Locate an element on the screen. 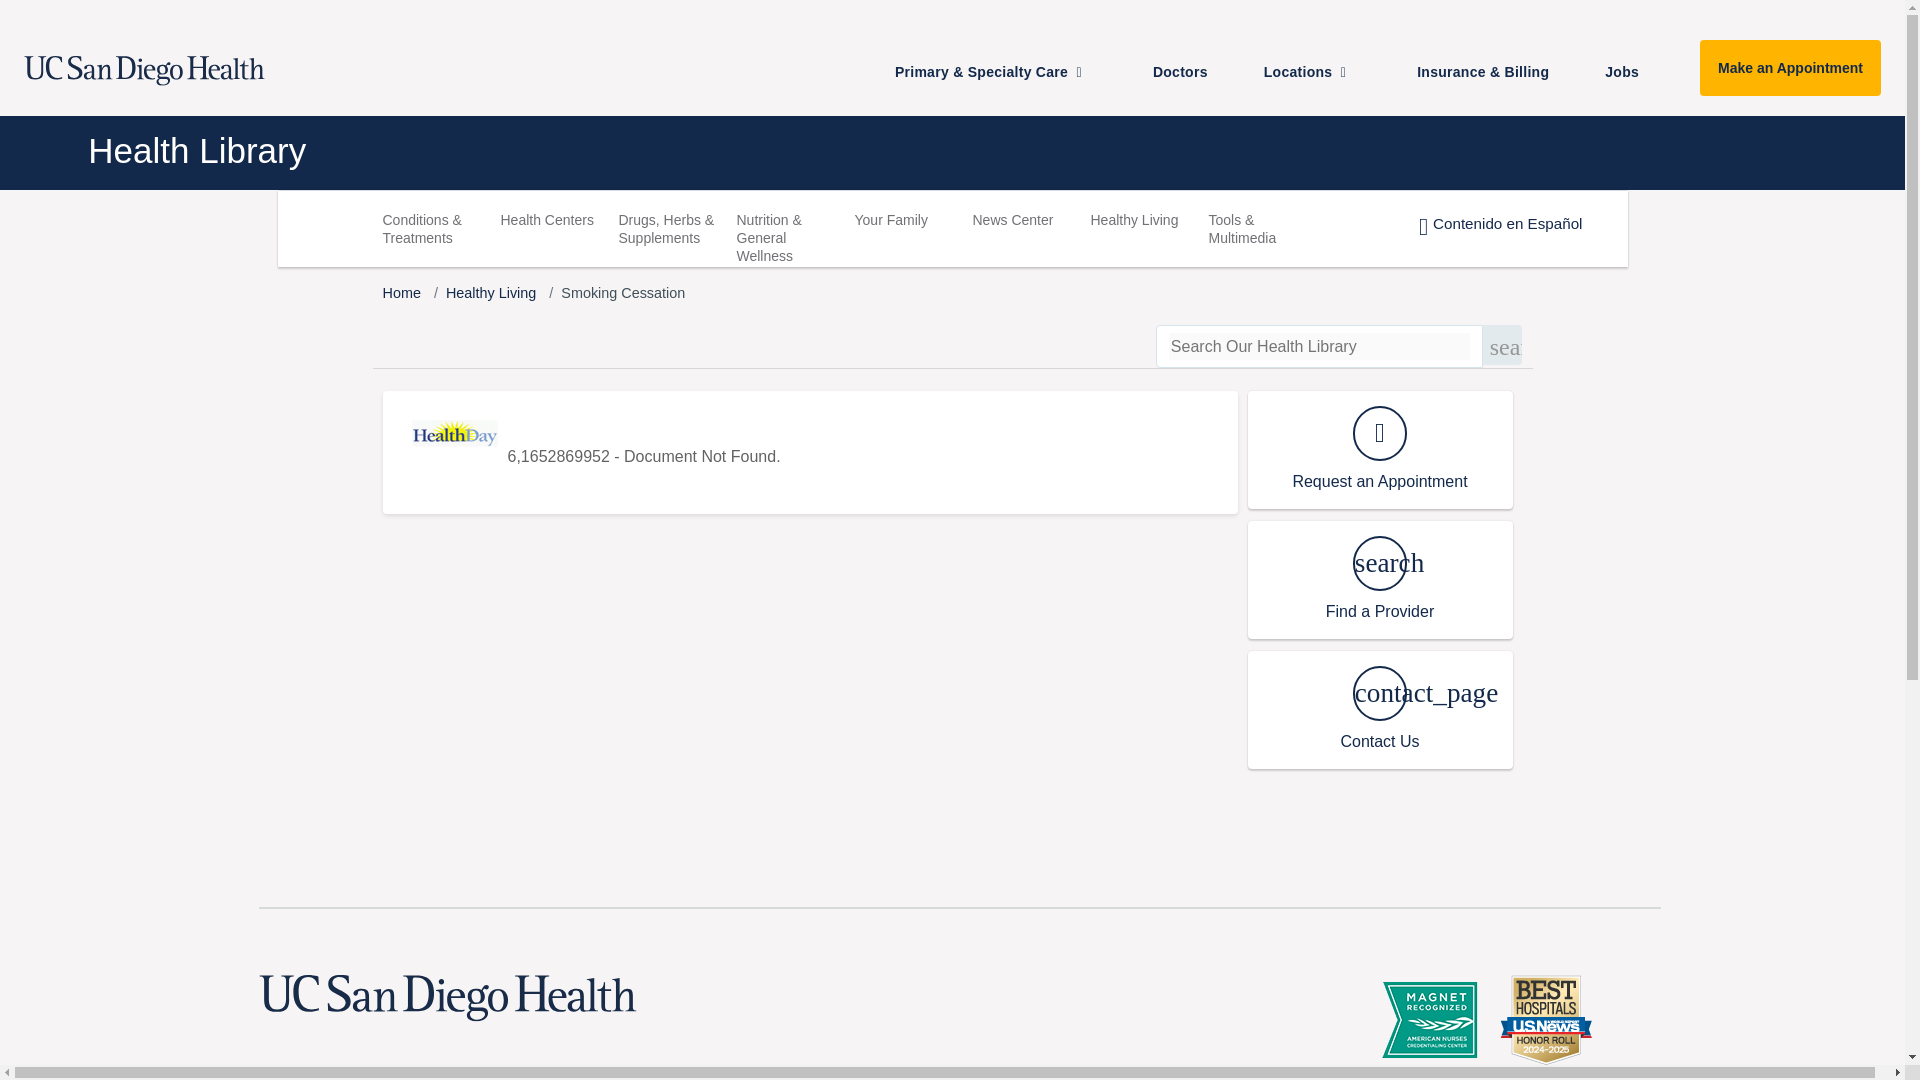 The width and height of the screenshot is (1920, 1080). Doctors is located at coordinates (1188, 71).